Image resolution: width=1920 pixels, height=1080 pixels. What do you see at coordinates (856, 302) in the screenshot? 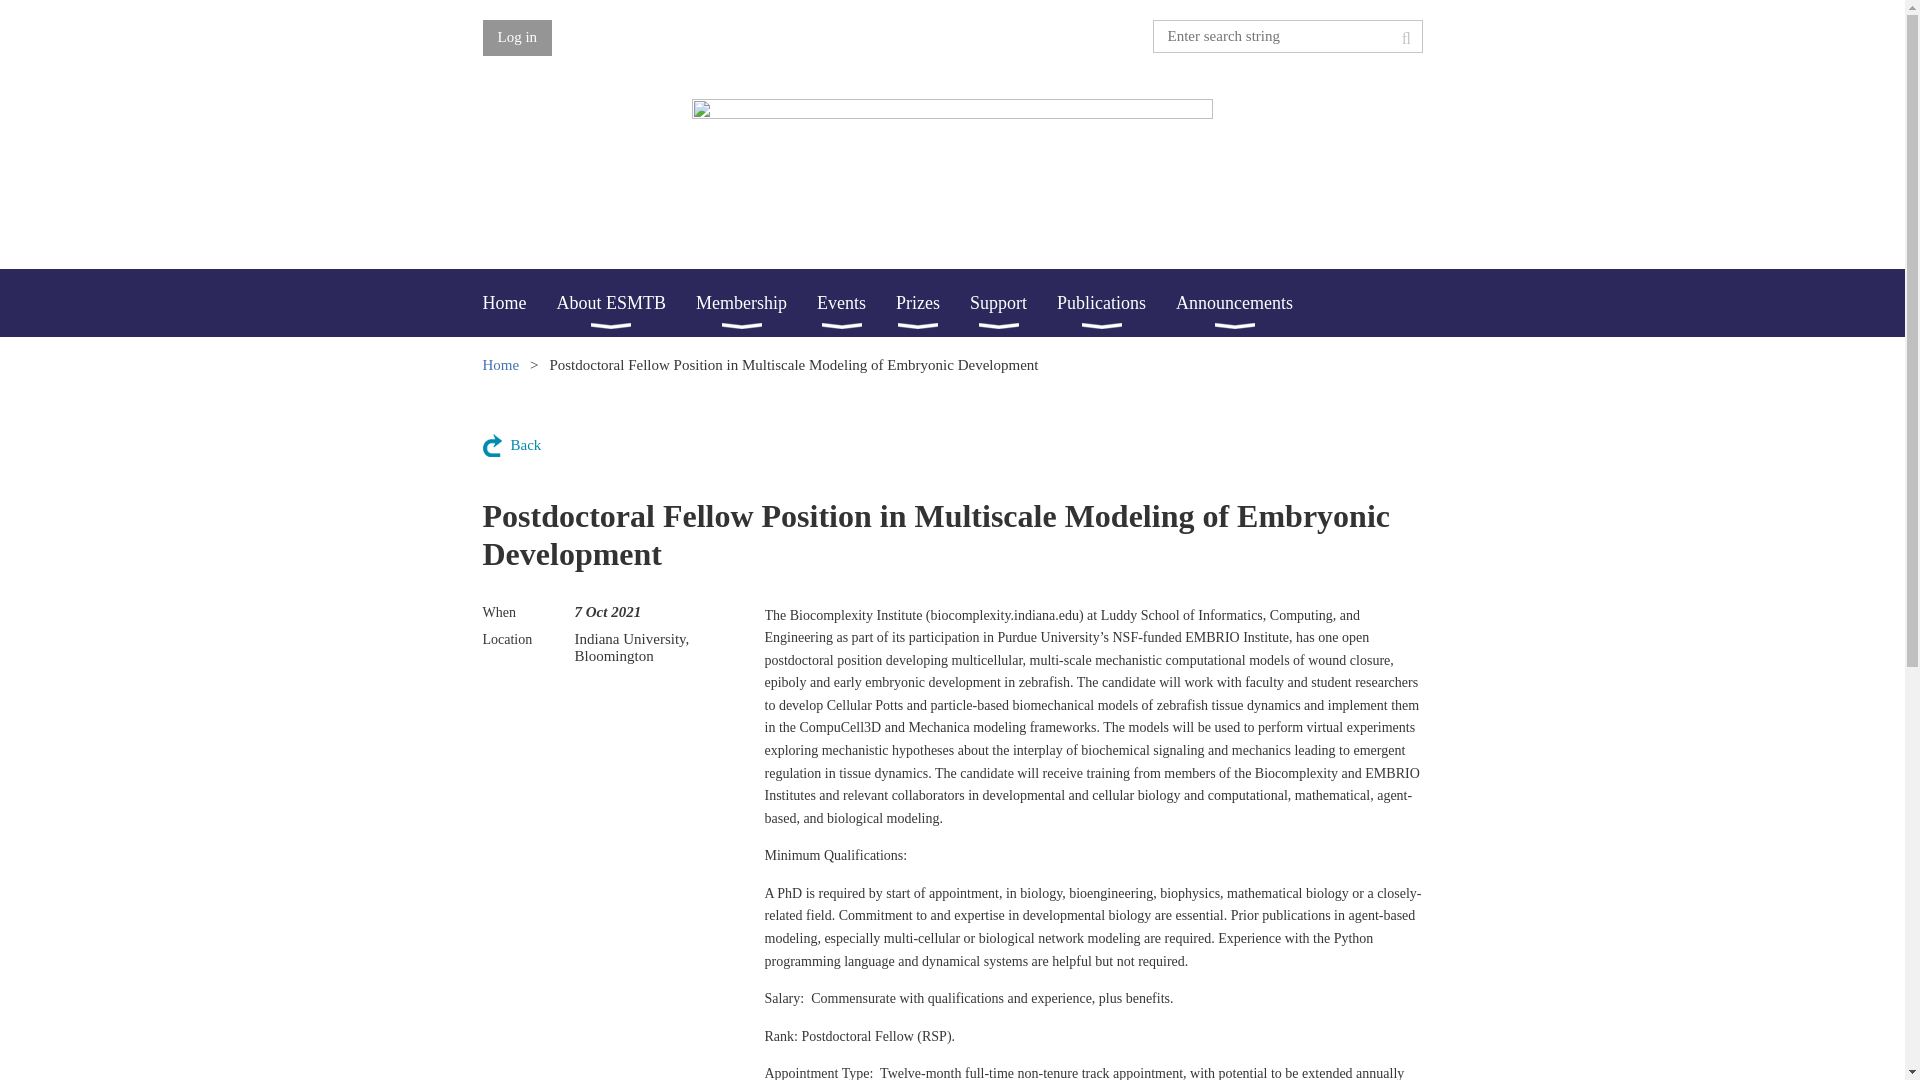
I see `Events` at bounding box center [856, 302].